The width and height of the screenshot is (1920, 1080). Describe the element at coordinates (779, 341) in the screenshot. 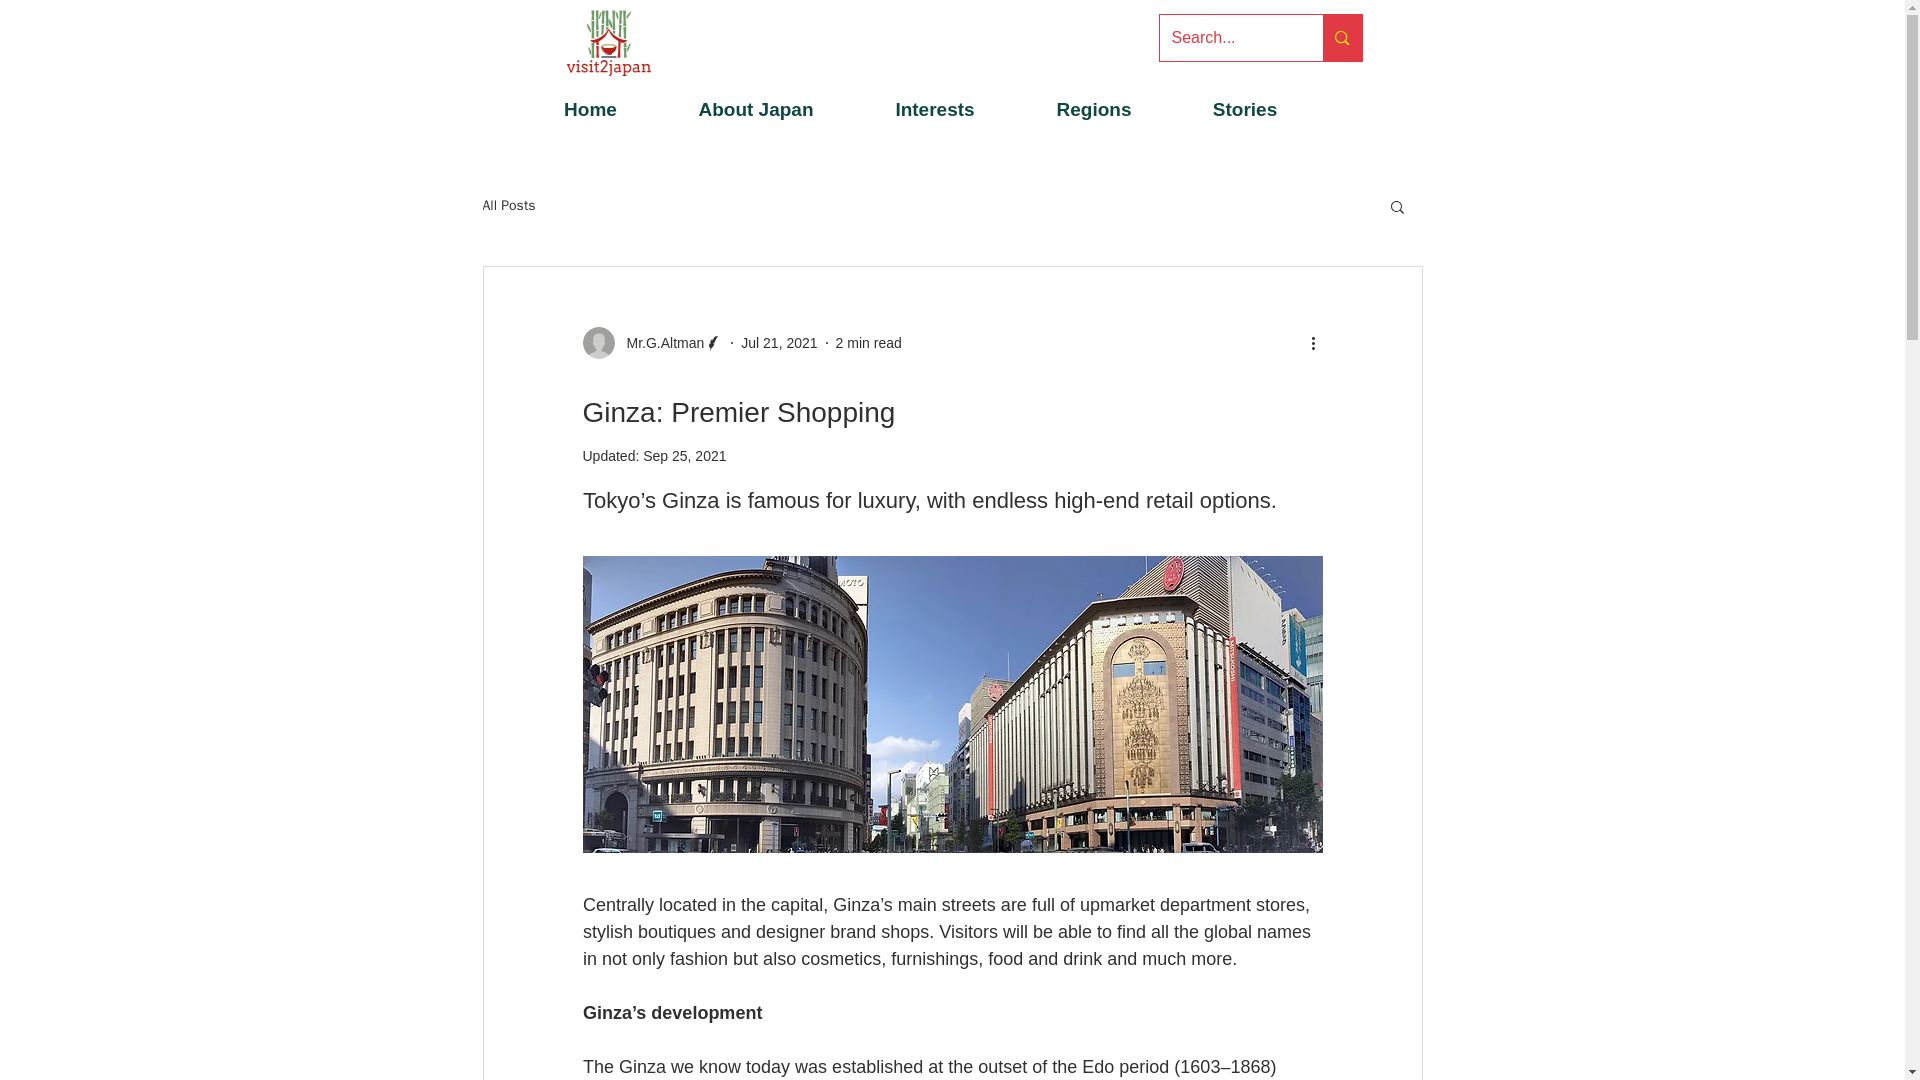

I see `Jul 21, 2021` at that location.